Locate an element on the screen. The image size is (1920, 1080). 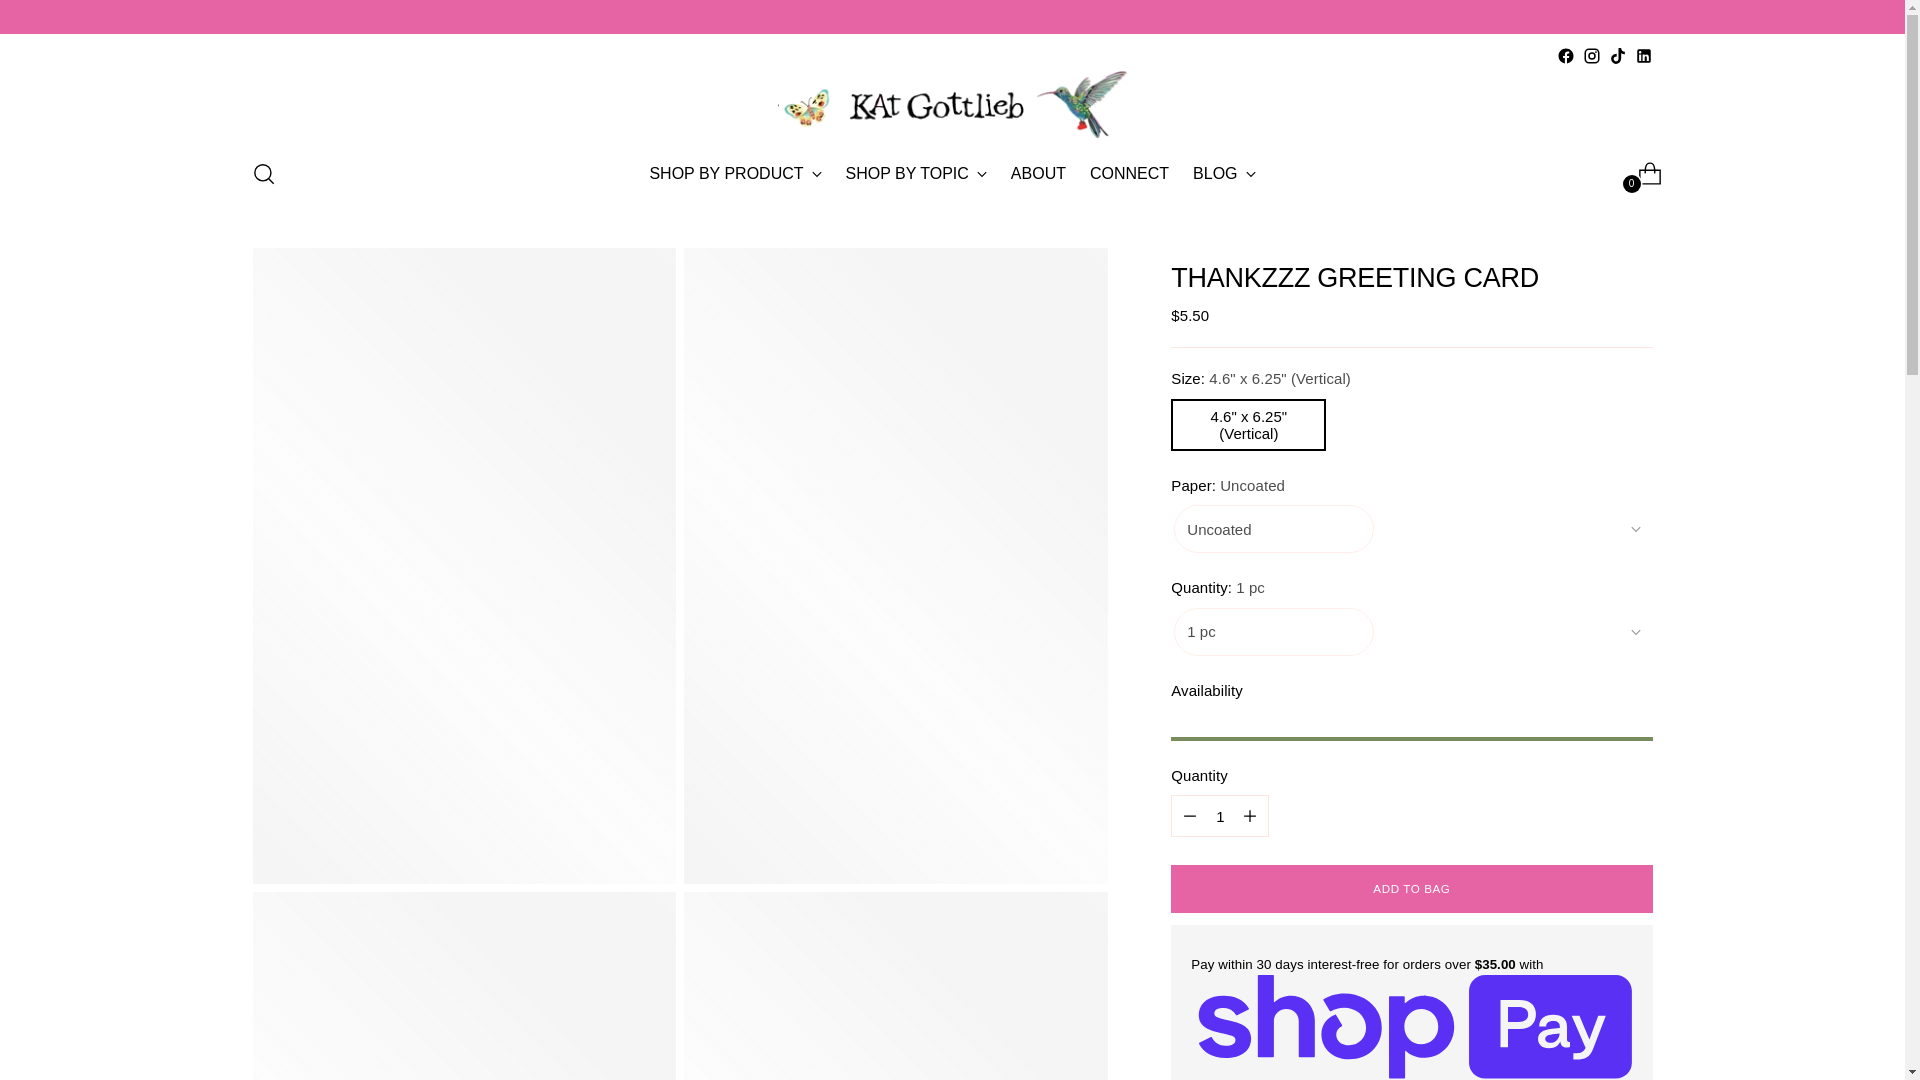
SHOP BY TOPIC is located at coordinates (734, 174).